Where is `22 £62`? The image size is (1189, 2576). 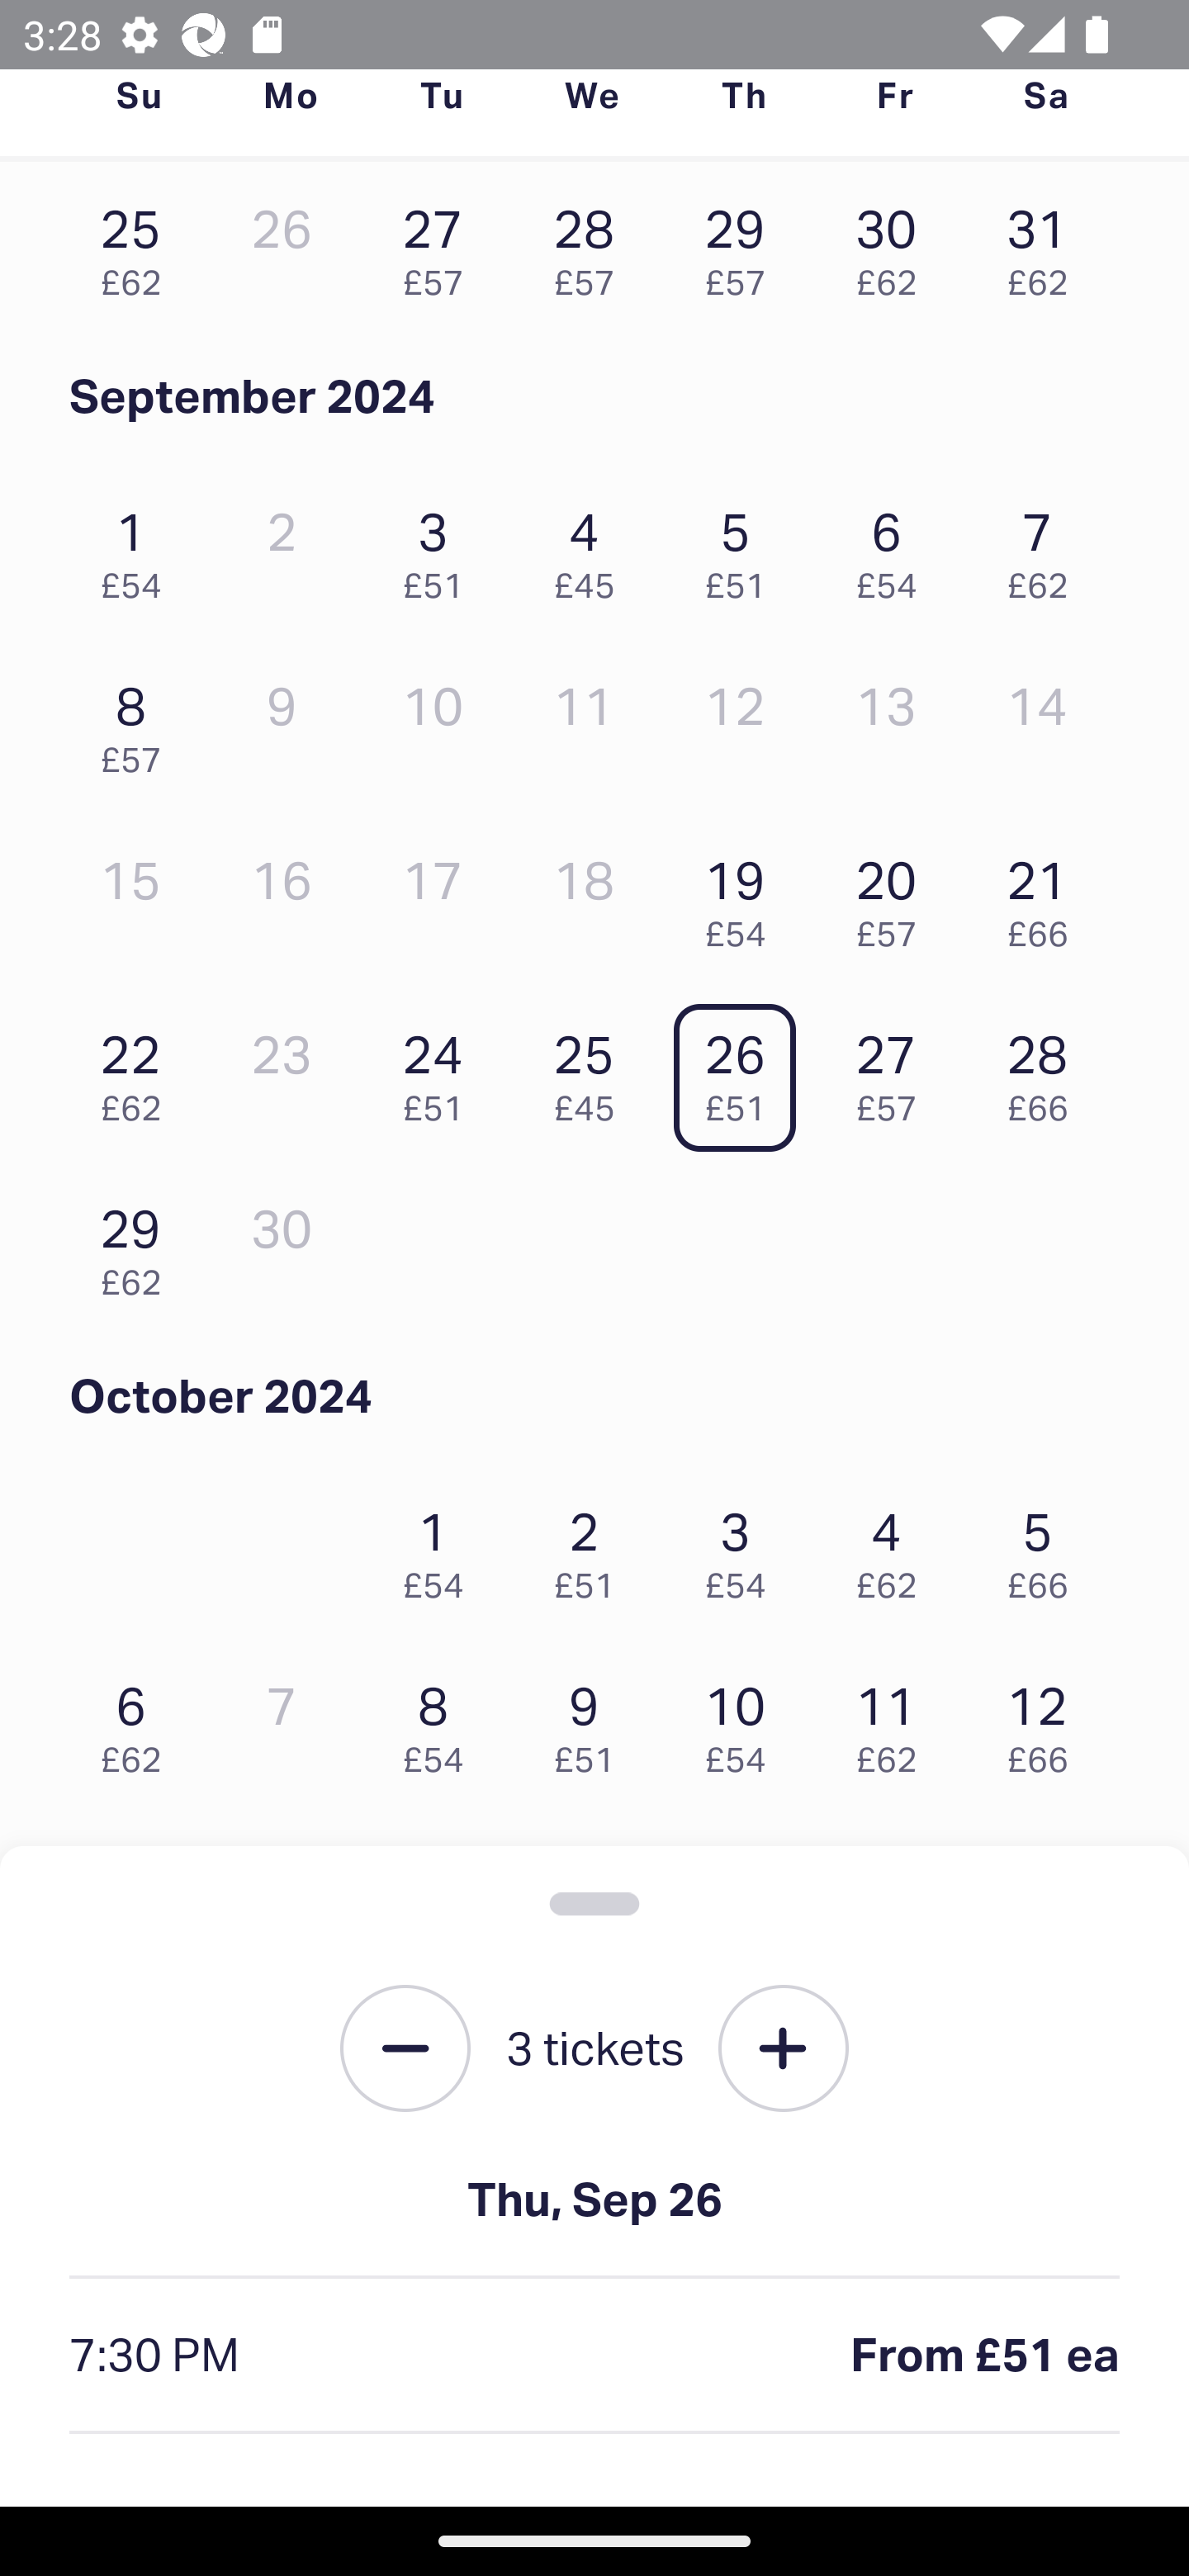 22 £62 is located at coordinates (139, 1070).